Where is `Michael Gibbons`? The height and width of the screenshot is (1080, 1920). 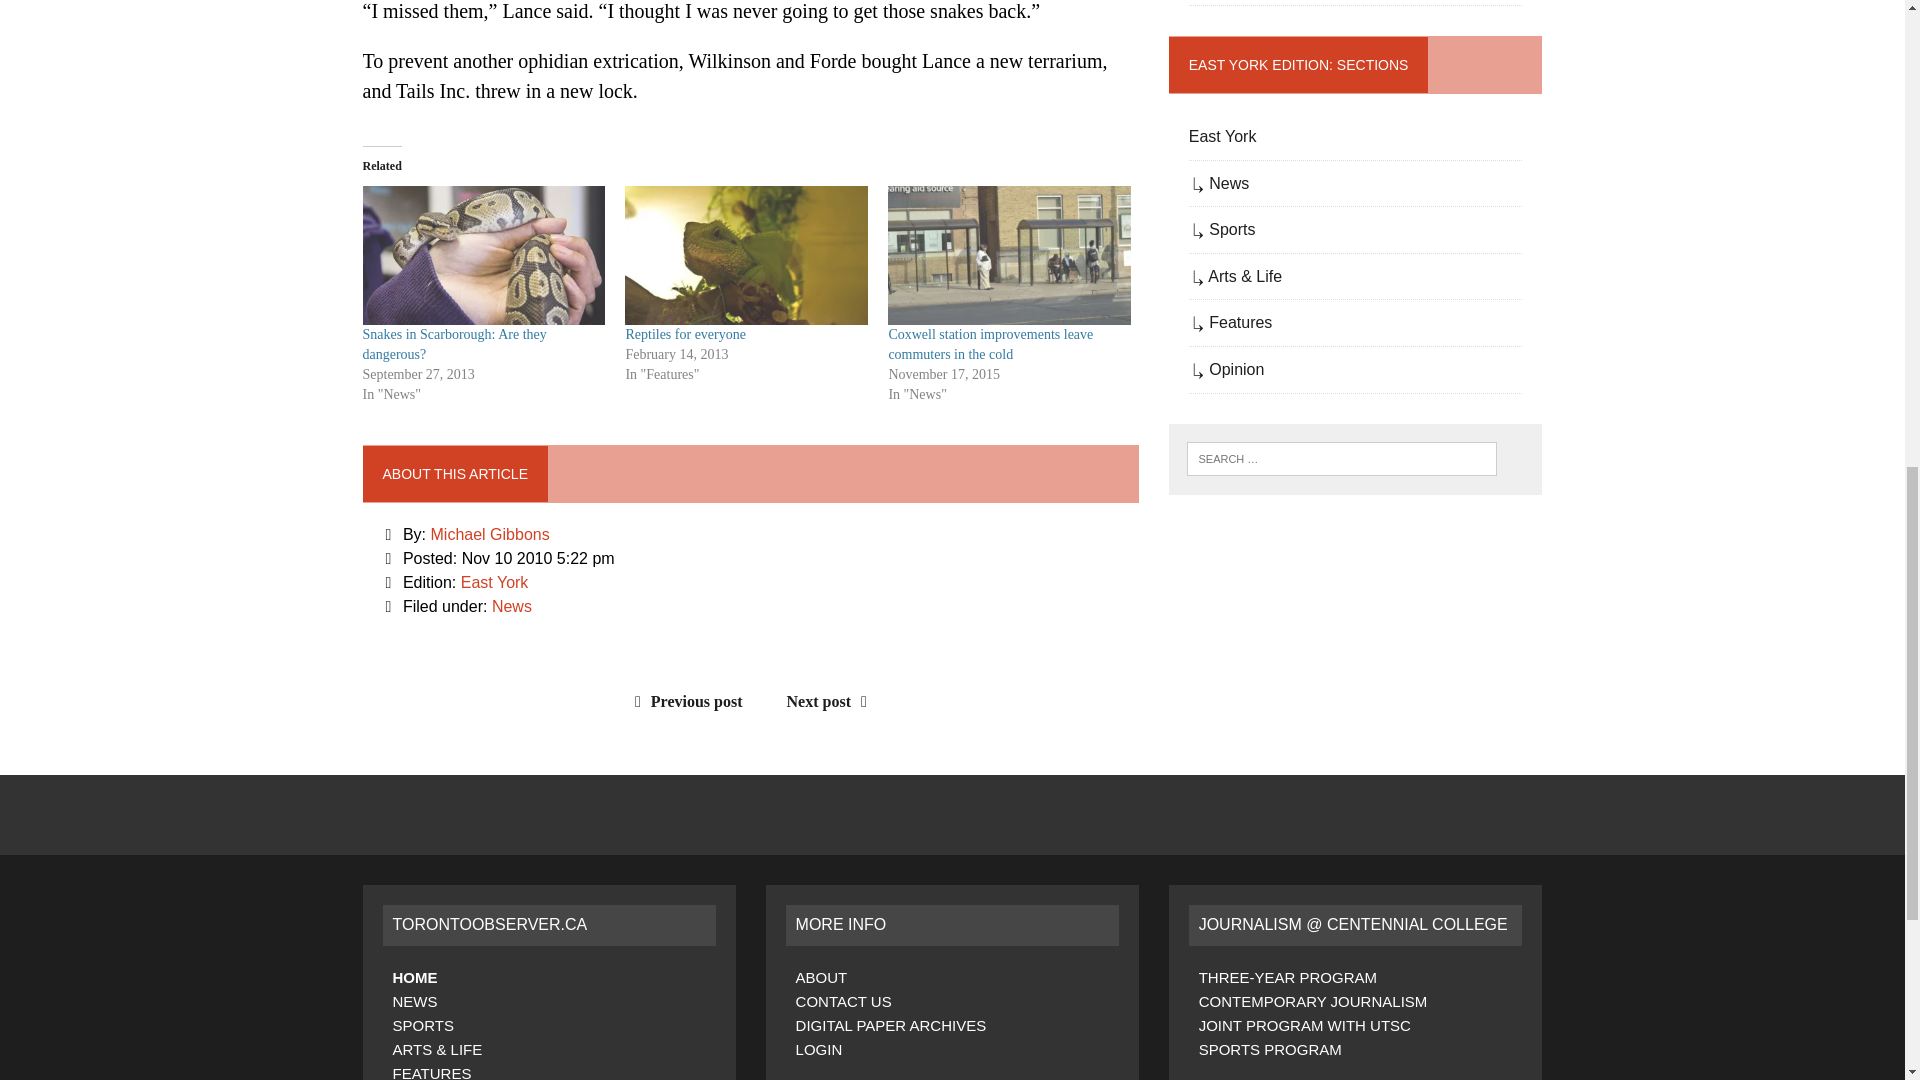 Michael Gibbons is located at coordinates (490, 534).